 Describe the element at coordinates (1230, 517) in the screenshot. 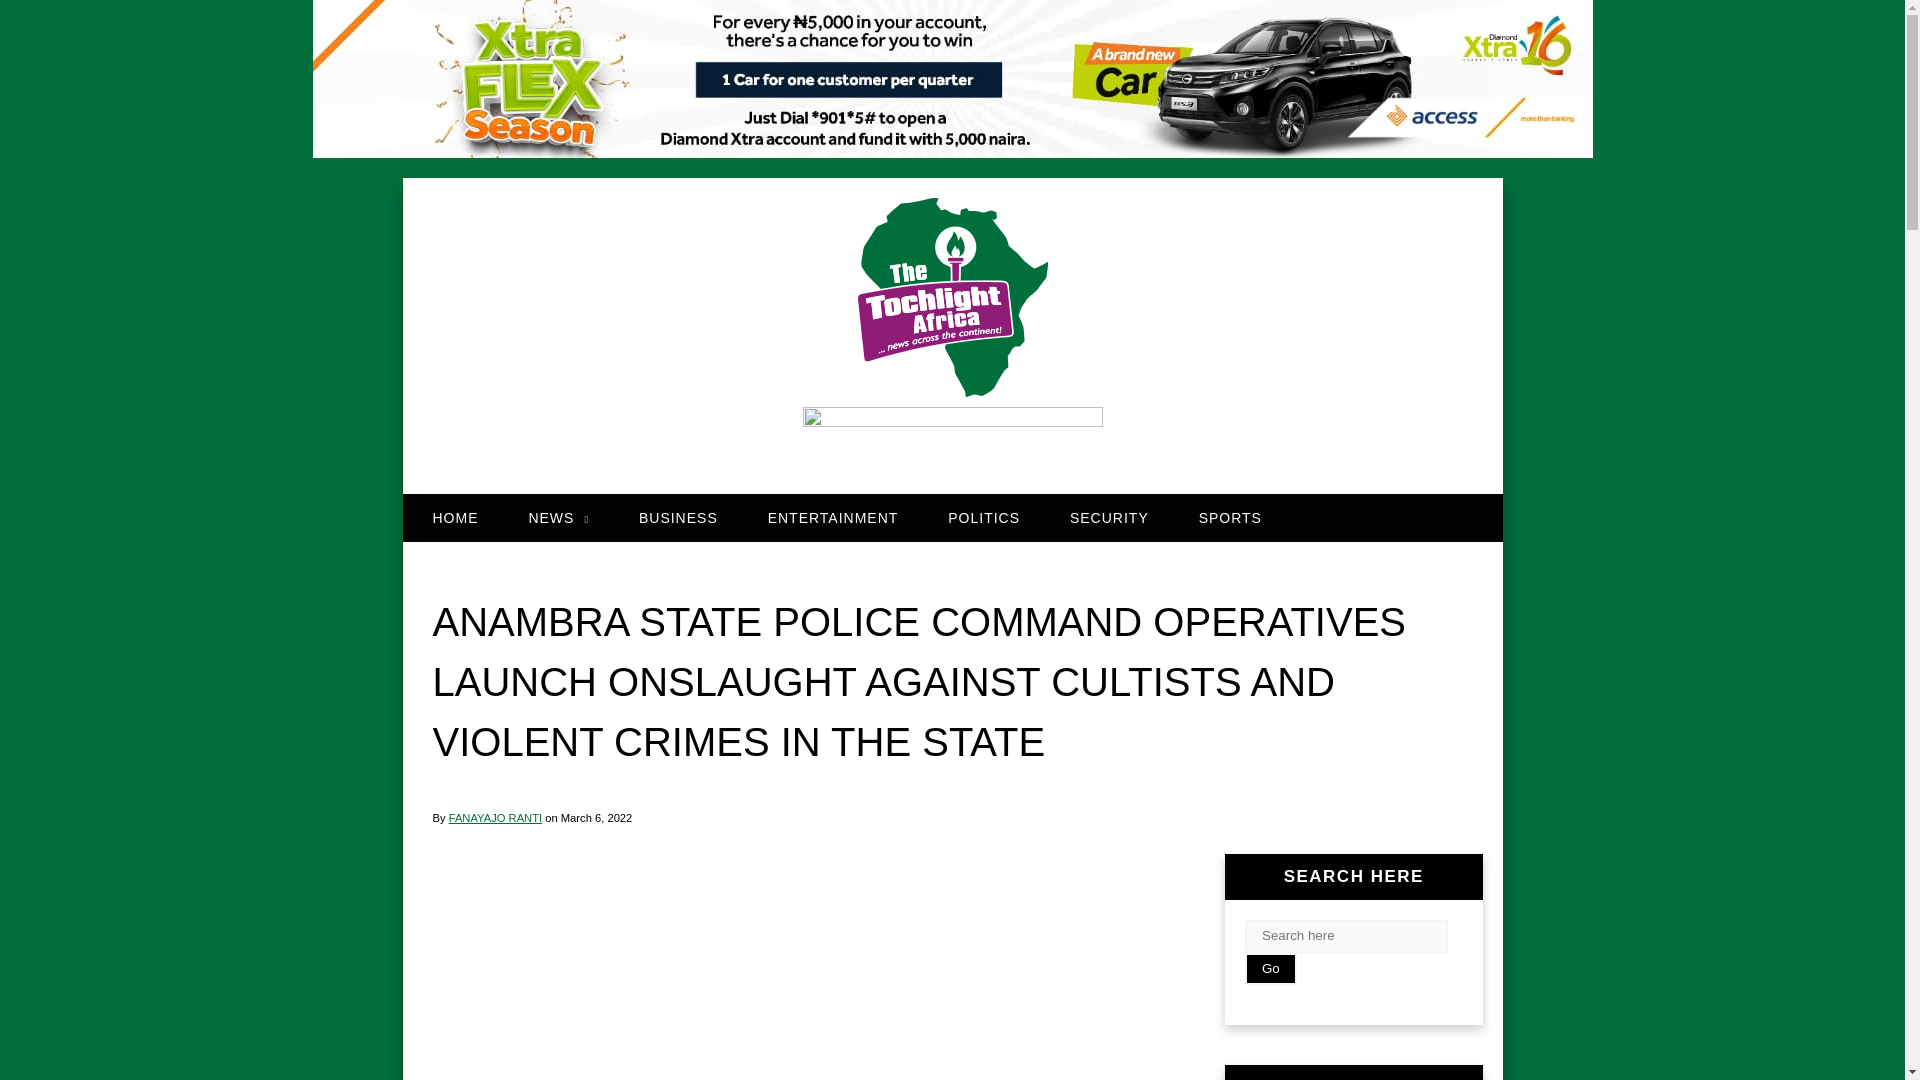

I see `SPORTS` at that location.